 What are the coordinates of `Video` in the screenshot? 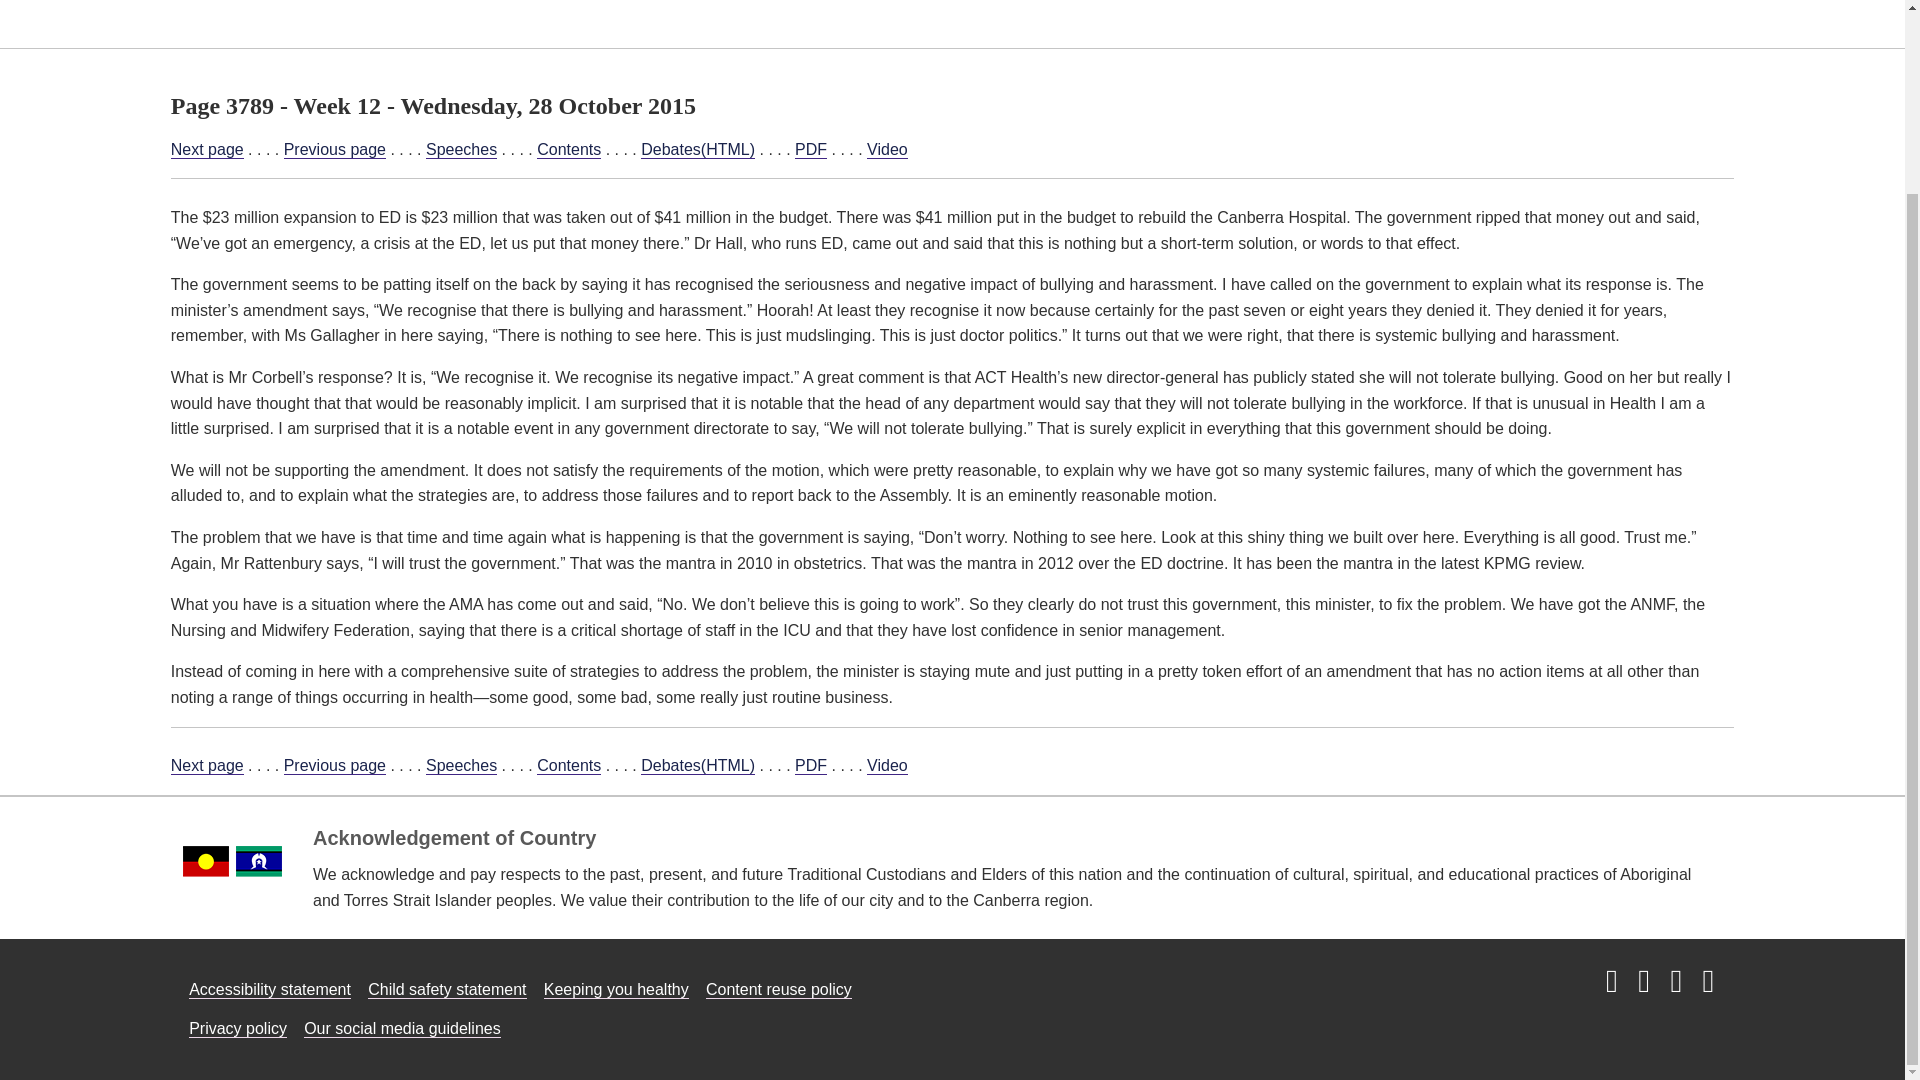 It's located at (888, 766).